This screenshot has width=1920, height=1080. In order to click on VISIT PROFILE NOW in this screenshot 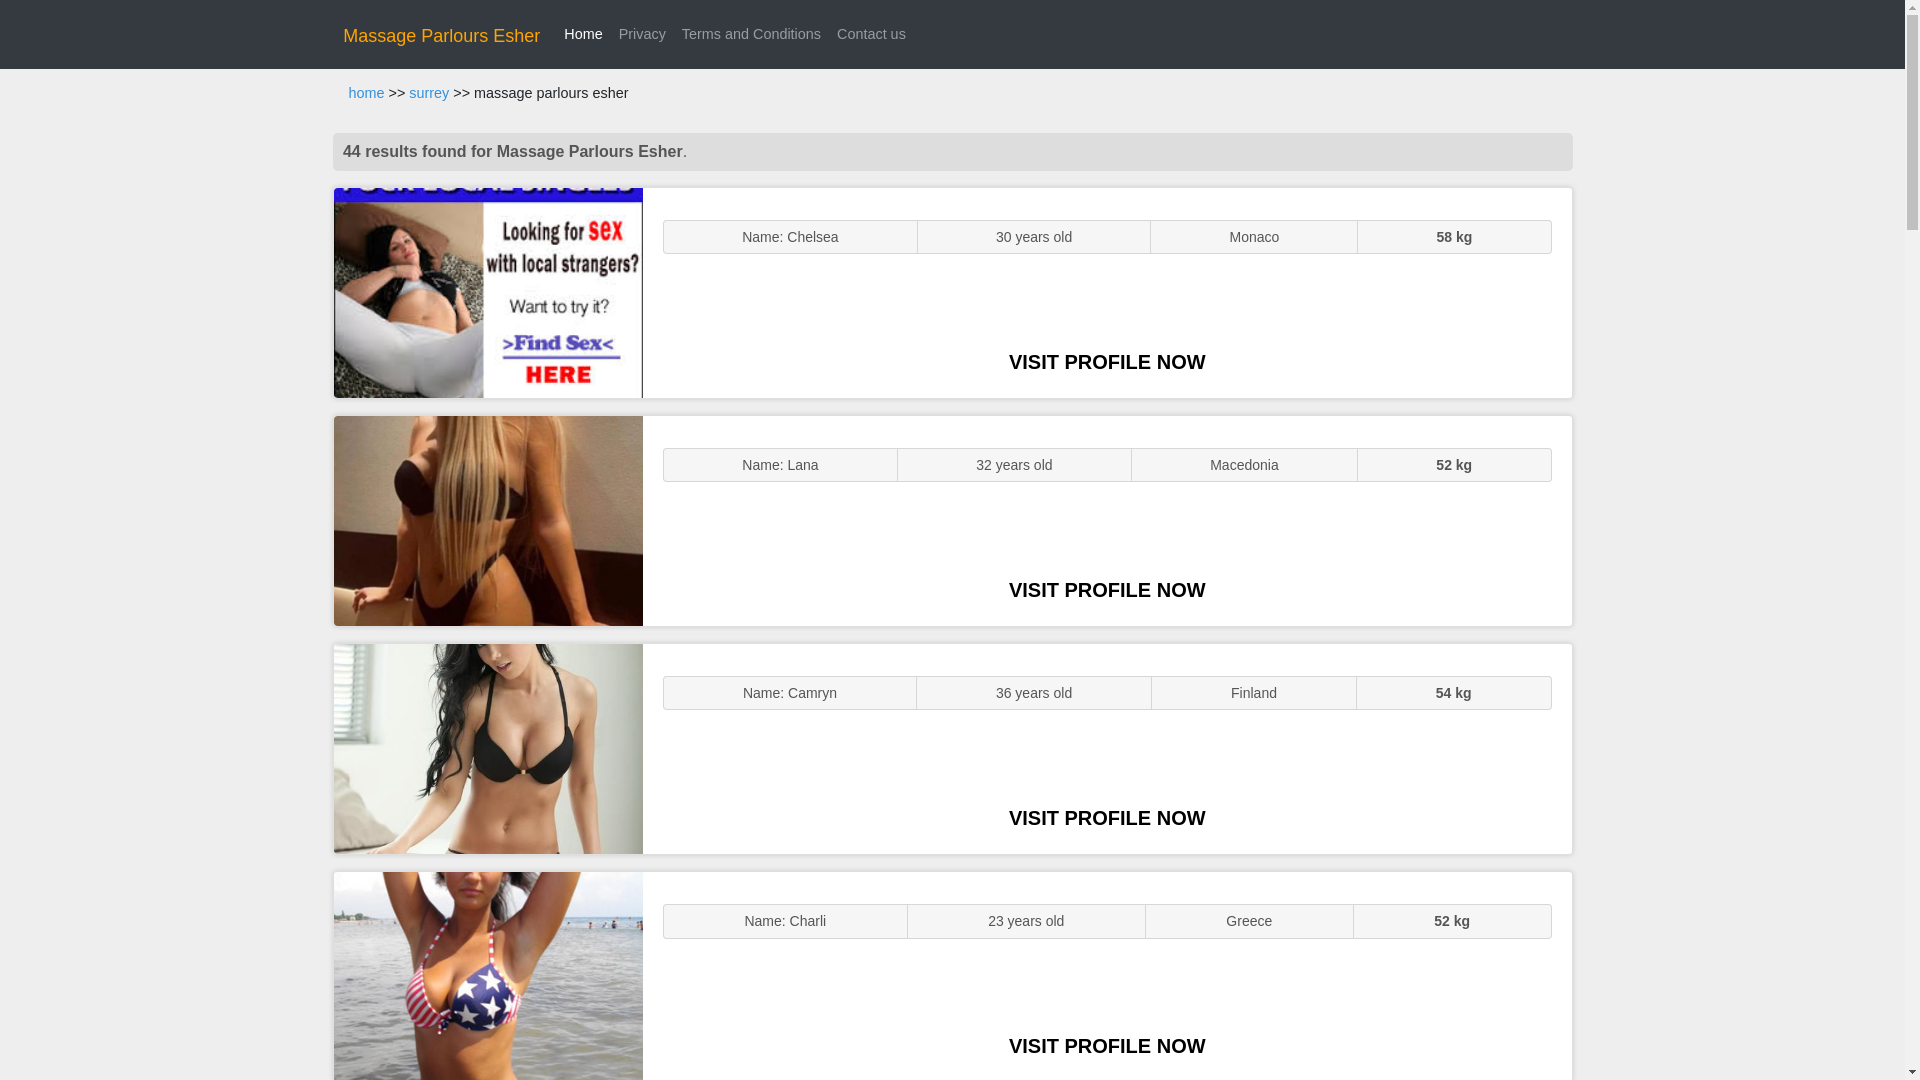, I will do `click(1107, 589)`.